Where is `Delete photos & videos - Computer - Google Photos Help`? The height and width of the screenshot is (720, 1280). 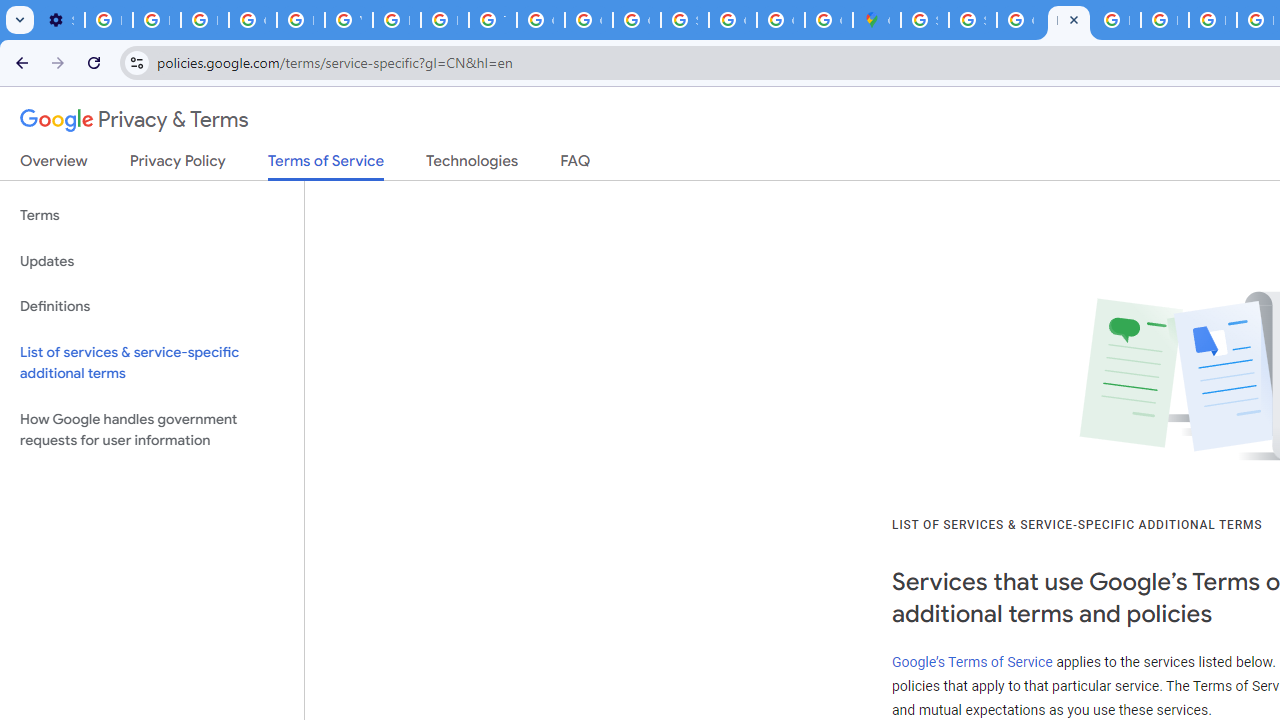
Delete photos & videos - Computer - Google Photos Help is located at coordinates (108, 20).